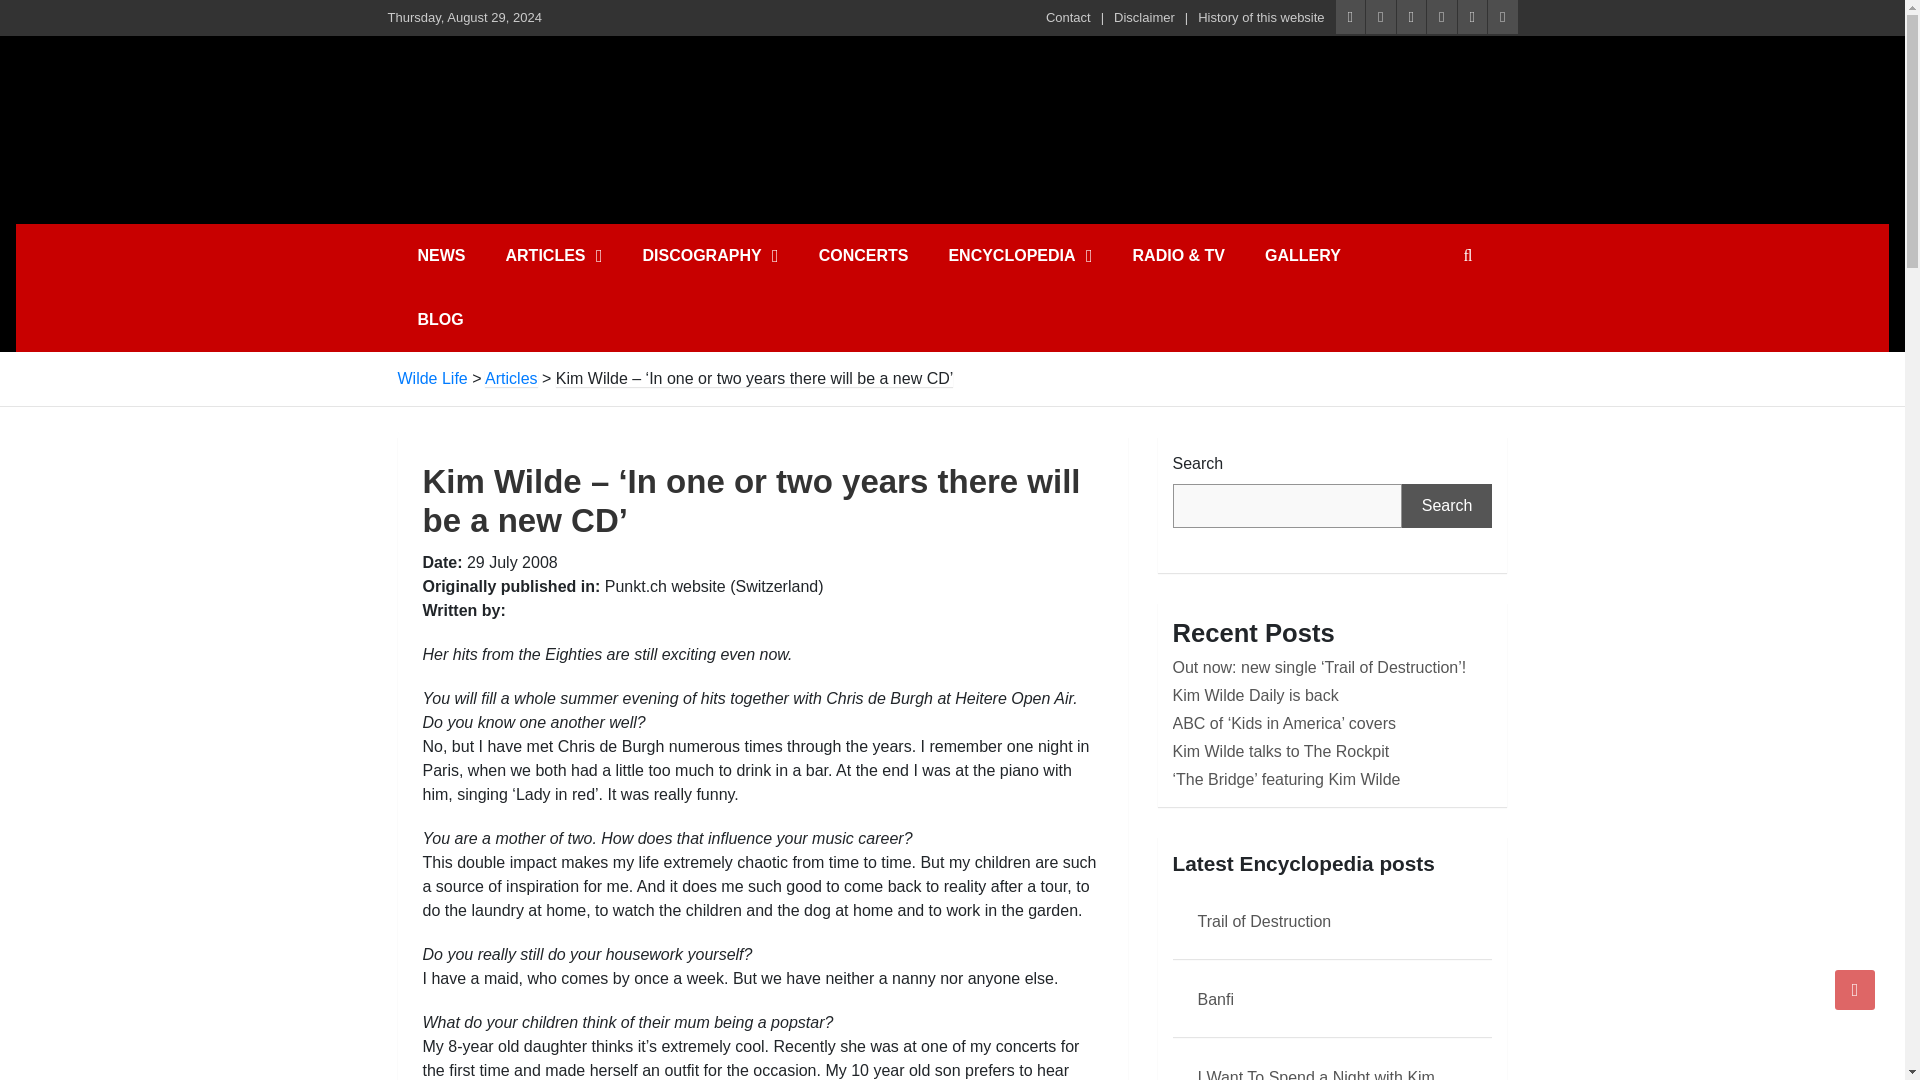 This screenshot has width=1920, height=1080. Describe the element at coordinates (554, 256) in the screenshot. I see `ARTICLES` at that location.